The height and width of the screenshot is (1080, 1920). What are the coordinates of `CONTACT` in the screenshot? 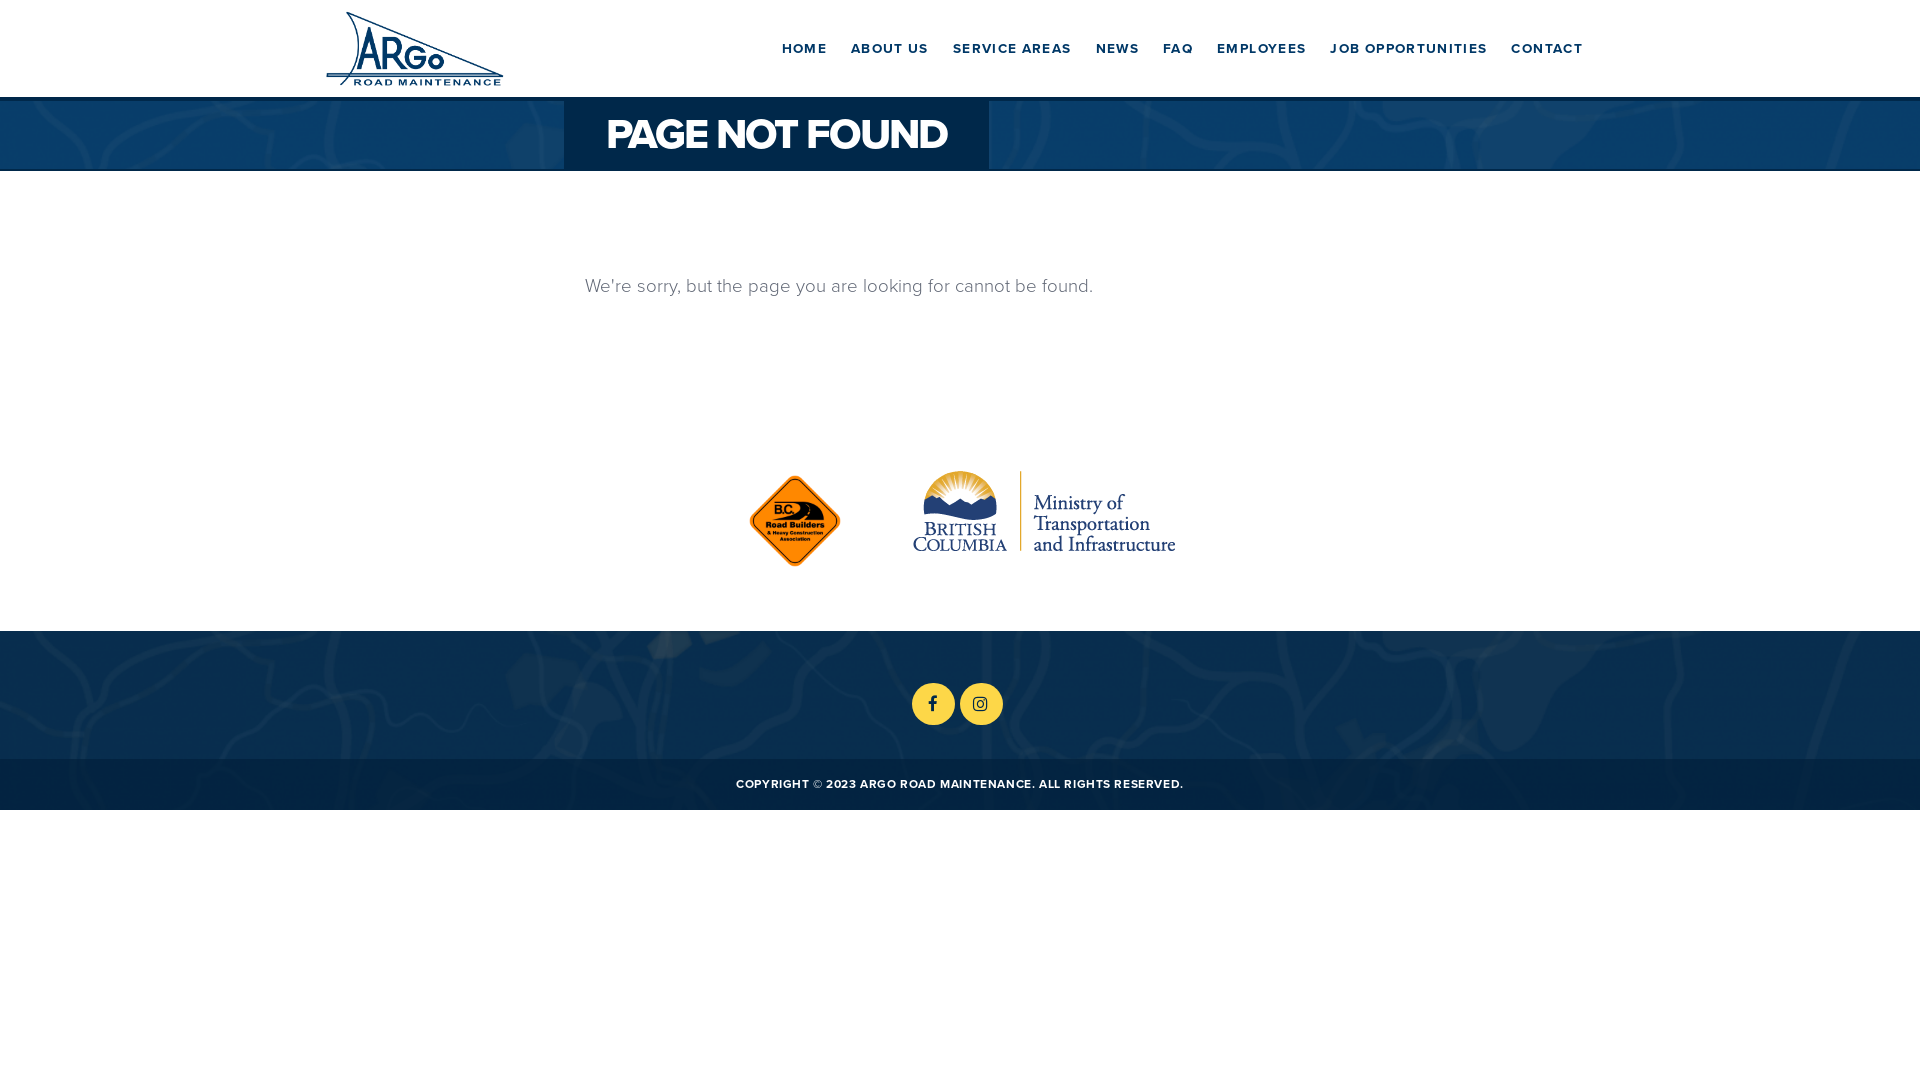 It's located at (1547, 49).